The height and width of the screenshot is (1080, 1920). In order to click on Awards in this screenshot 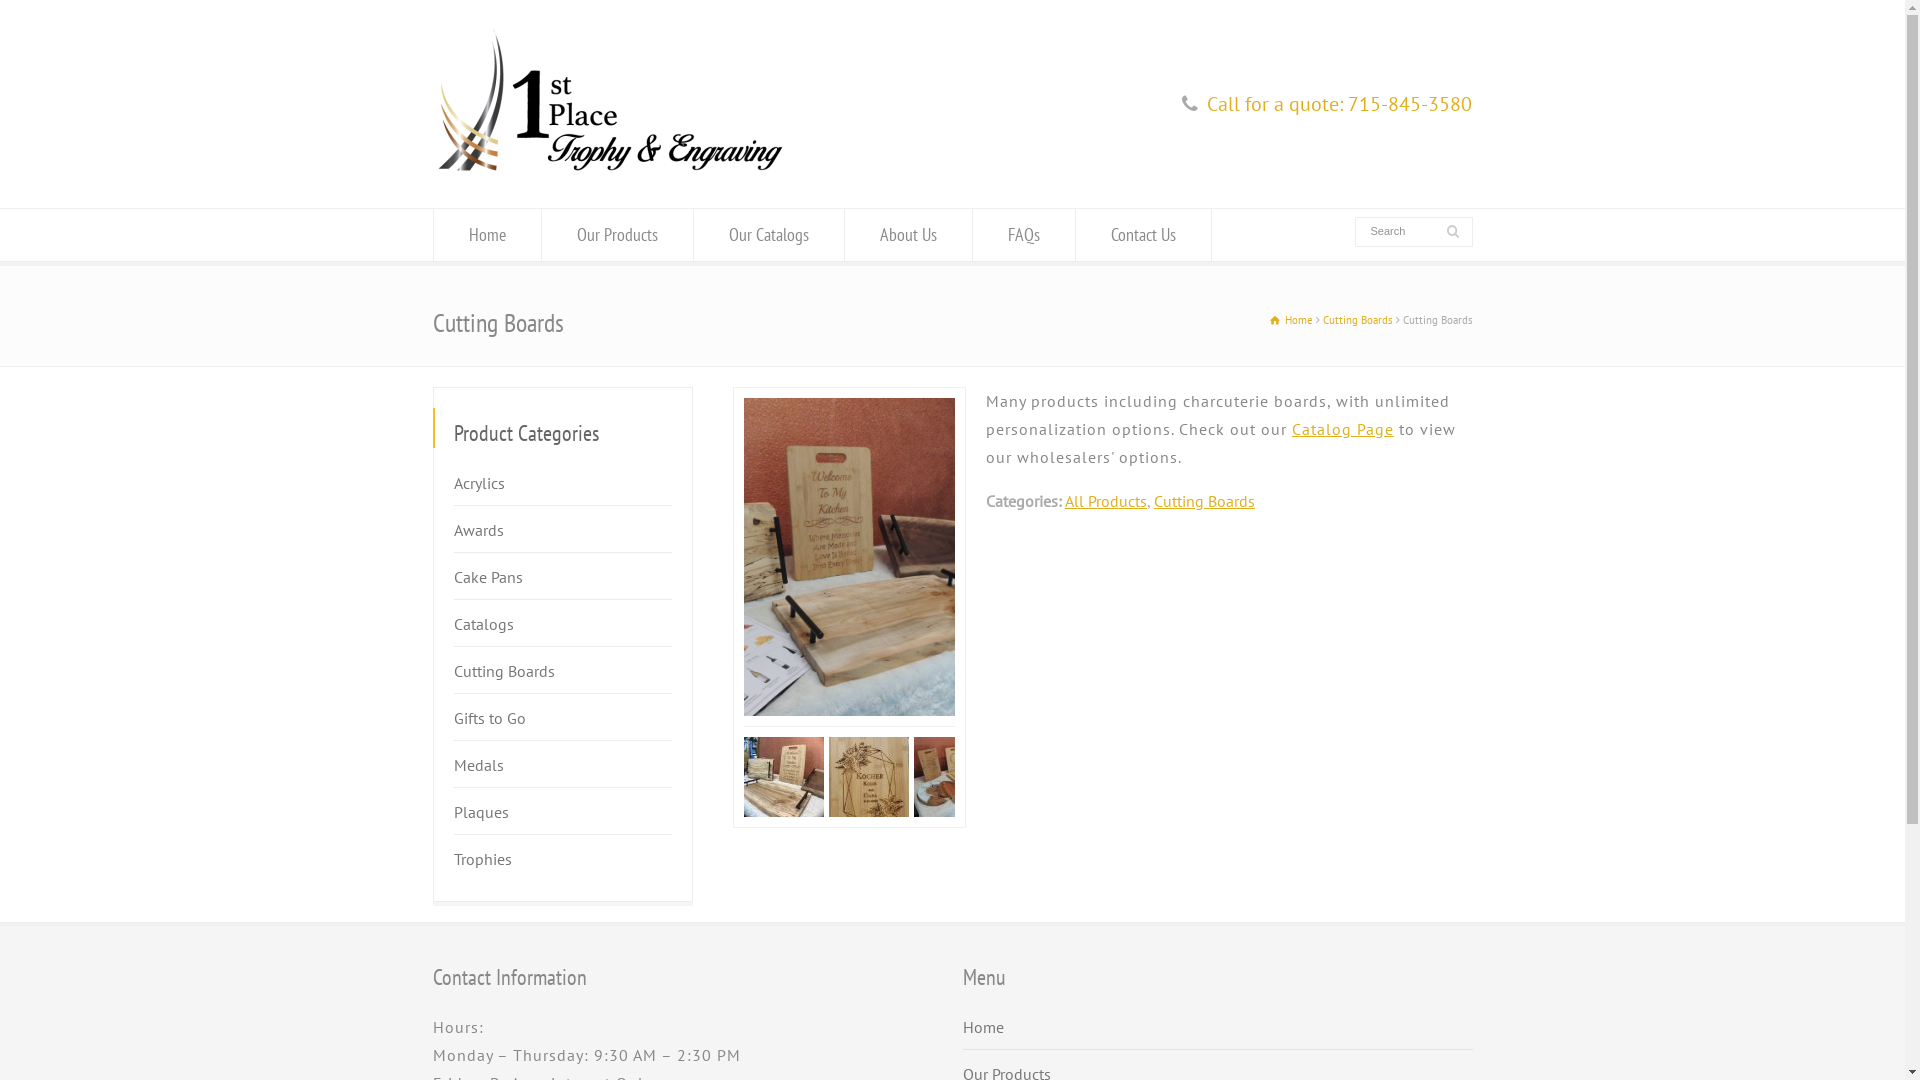, I will do `click(479, 535)`.